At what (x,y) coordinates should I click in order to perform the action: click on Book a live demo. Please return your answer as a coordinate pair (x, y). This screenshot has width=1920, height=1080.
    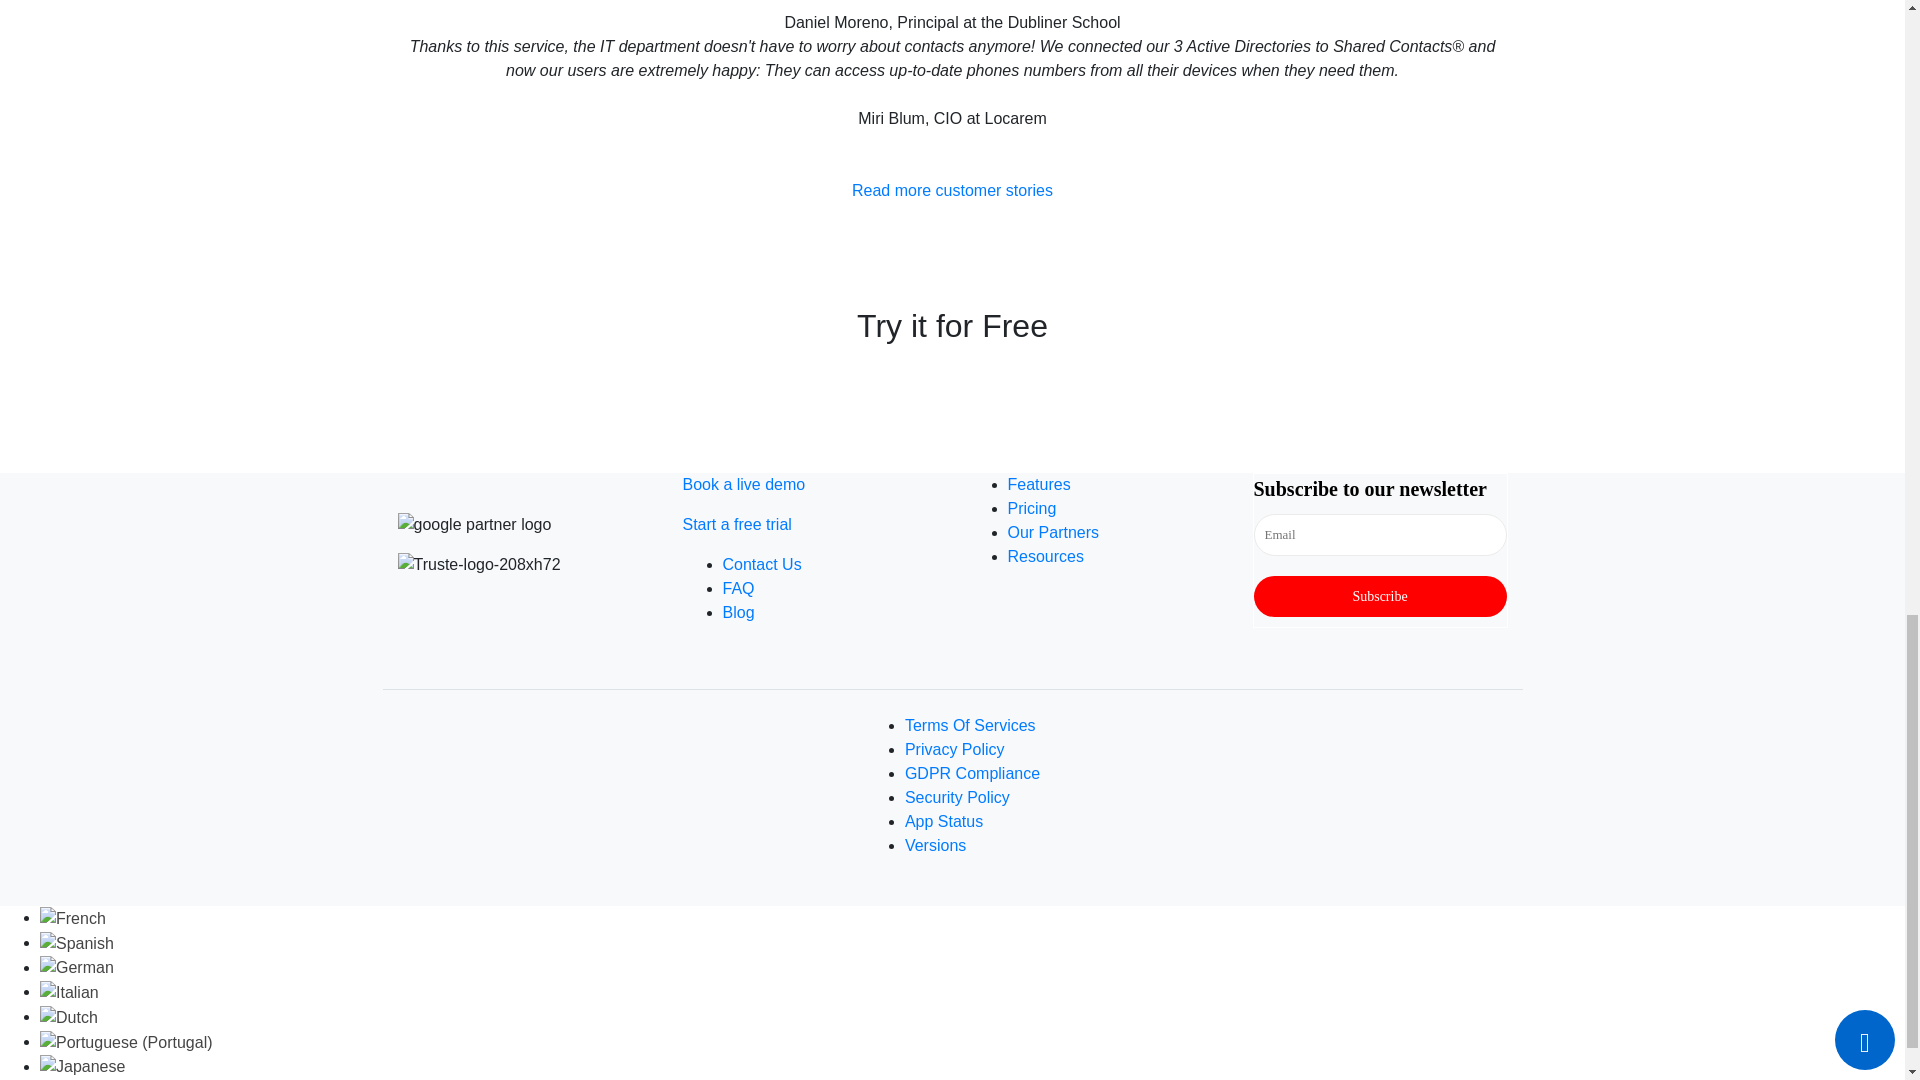
    Looking at the image, I should click on (742, 484).